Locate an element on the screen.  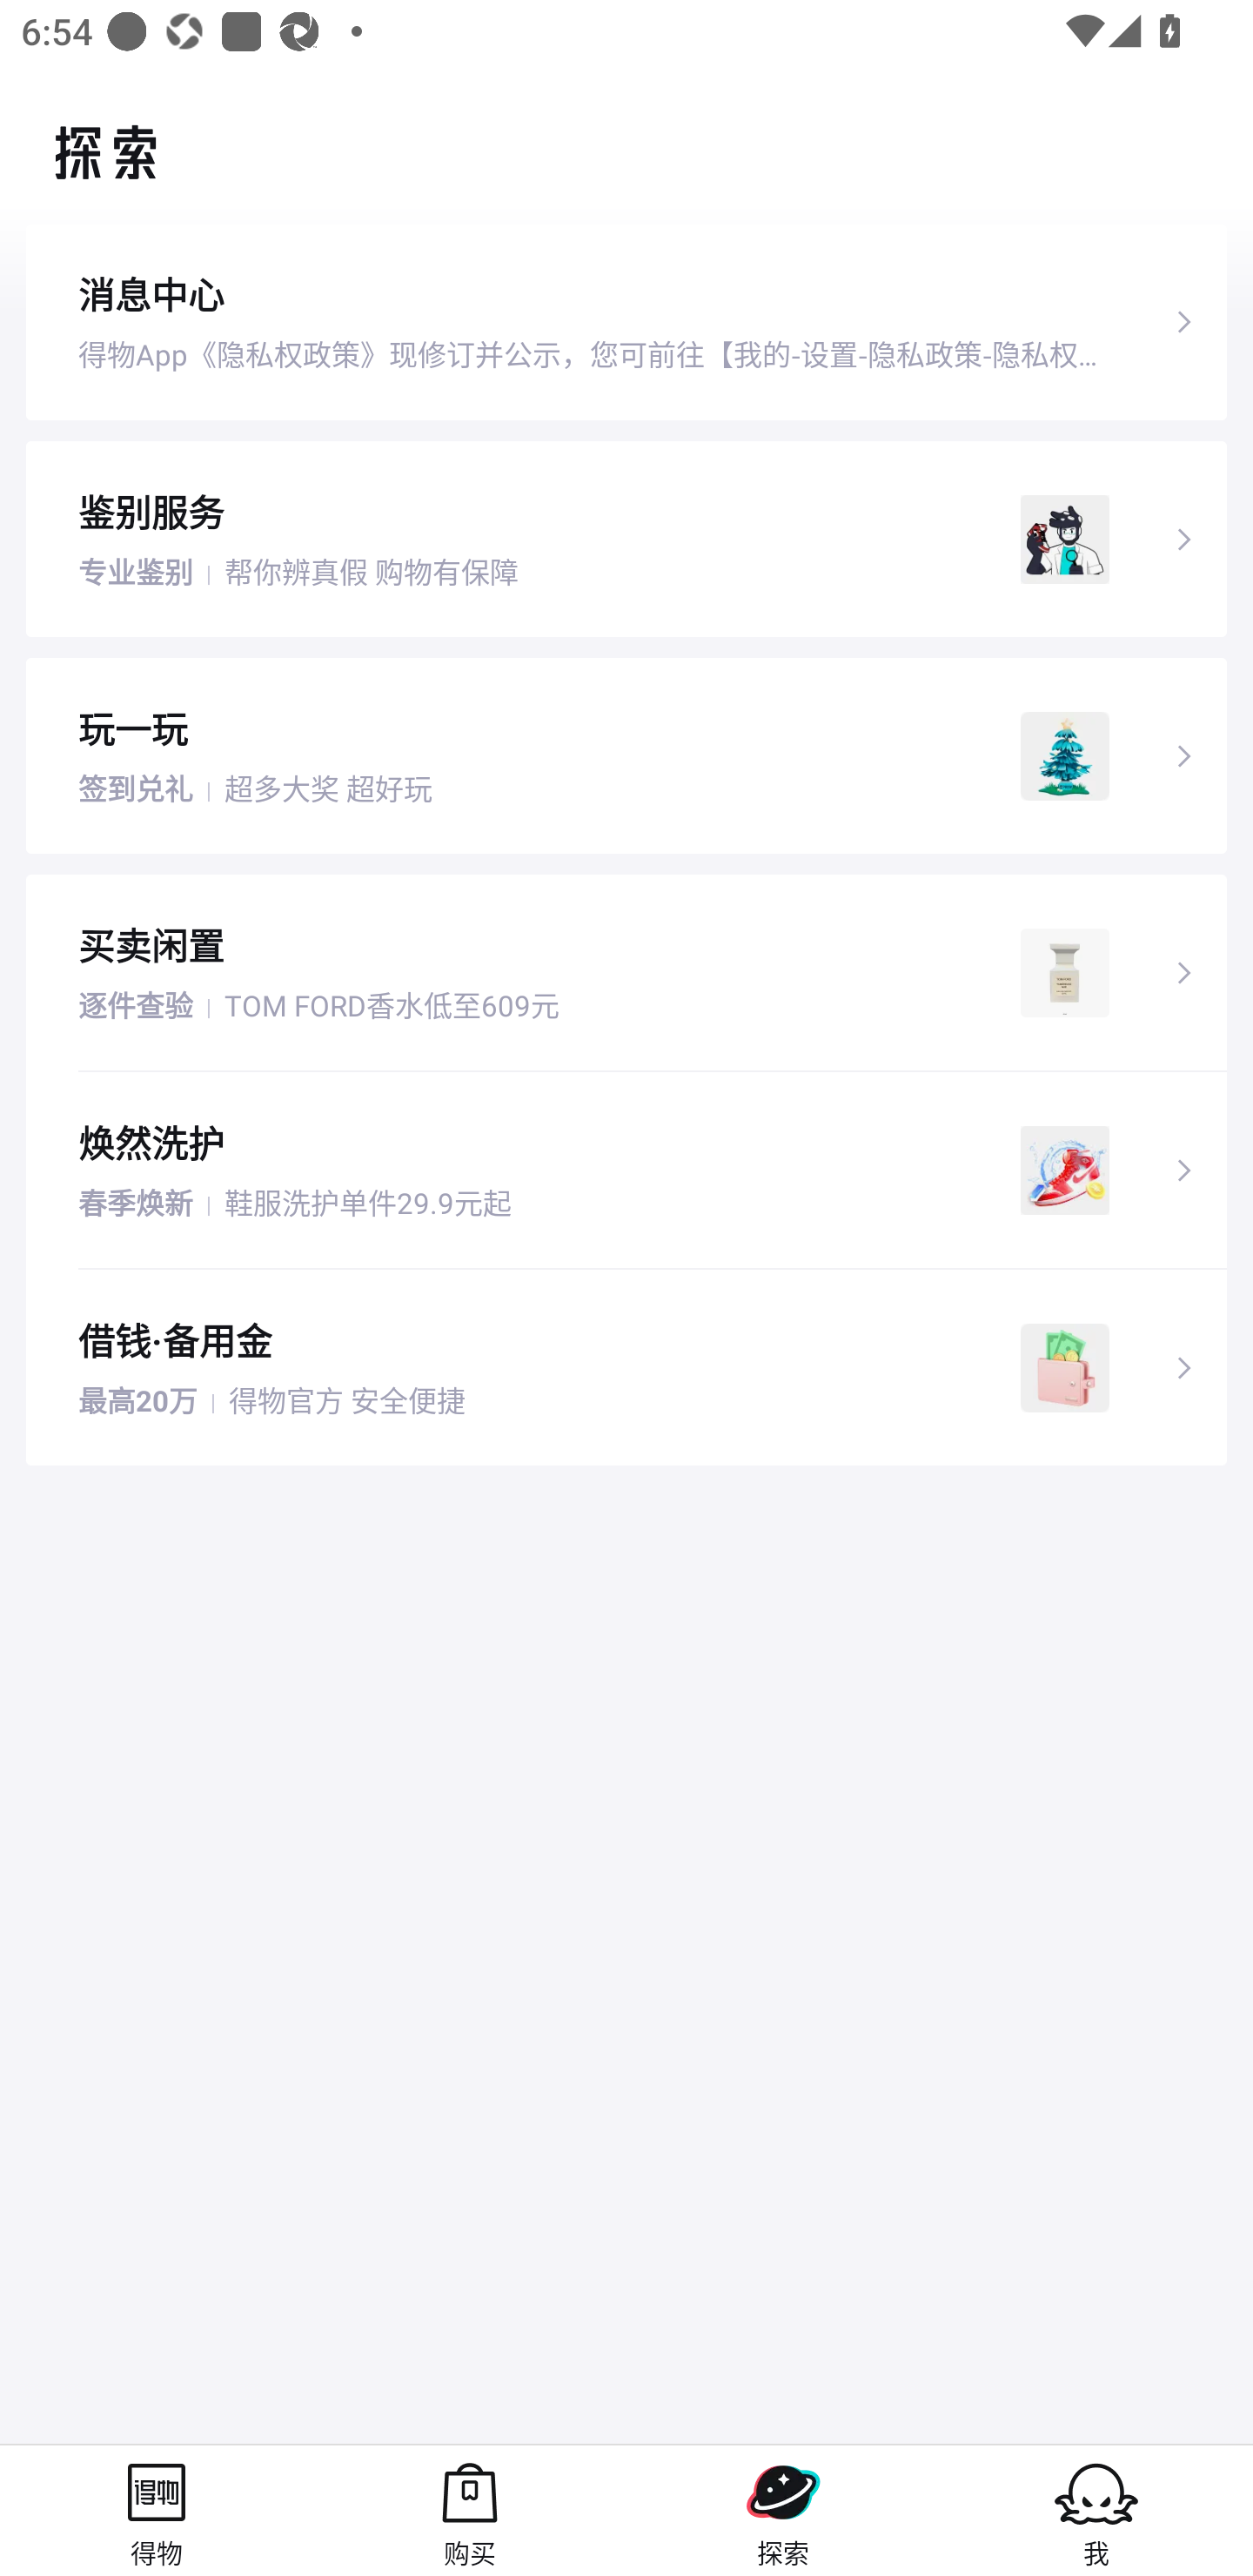
探索 is located at coordinates (783, 2510).